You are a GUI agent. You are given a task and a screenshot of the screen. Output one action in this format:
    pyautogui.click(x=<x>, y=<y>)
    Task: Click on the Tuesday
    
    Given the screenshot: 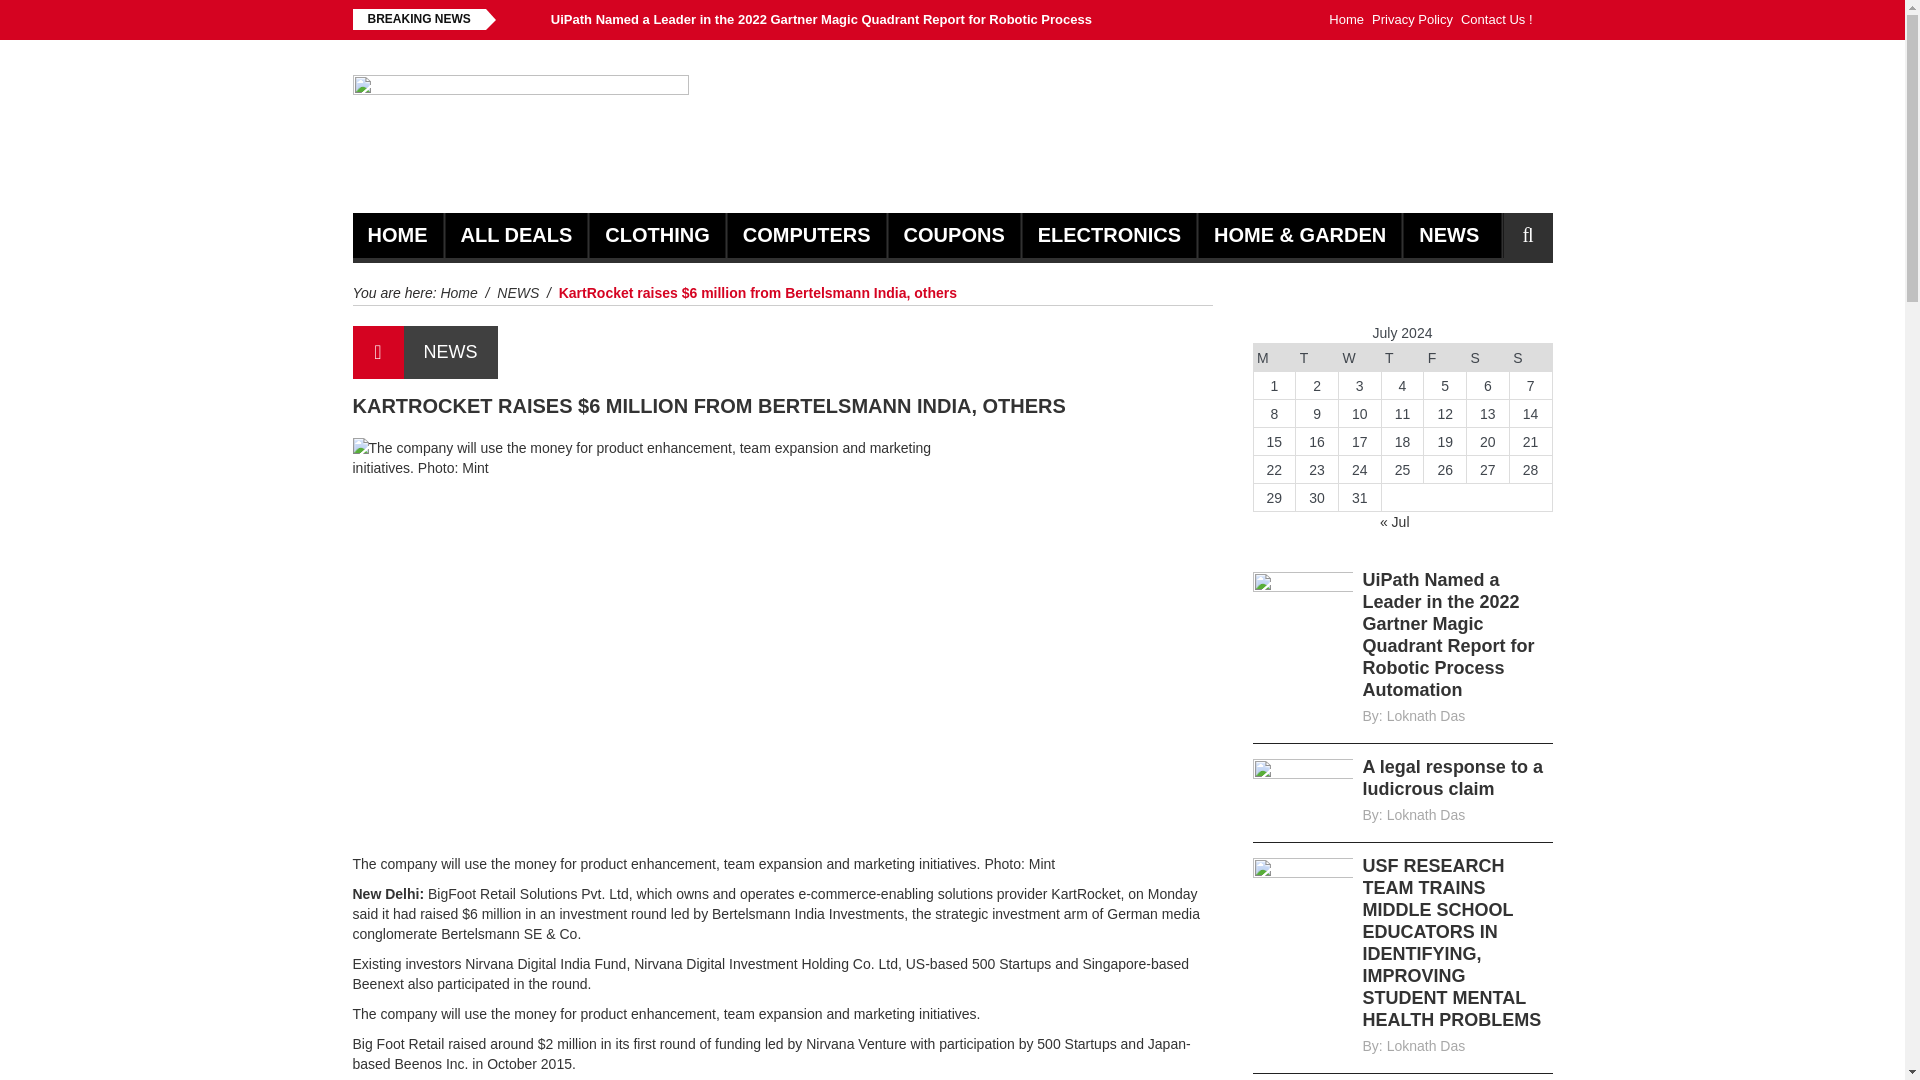 What is the action you would take?
    pyautogui.click(x=1317, y=358)
    